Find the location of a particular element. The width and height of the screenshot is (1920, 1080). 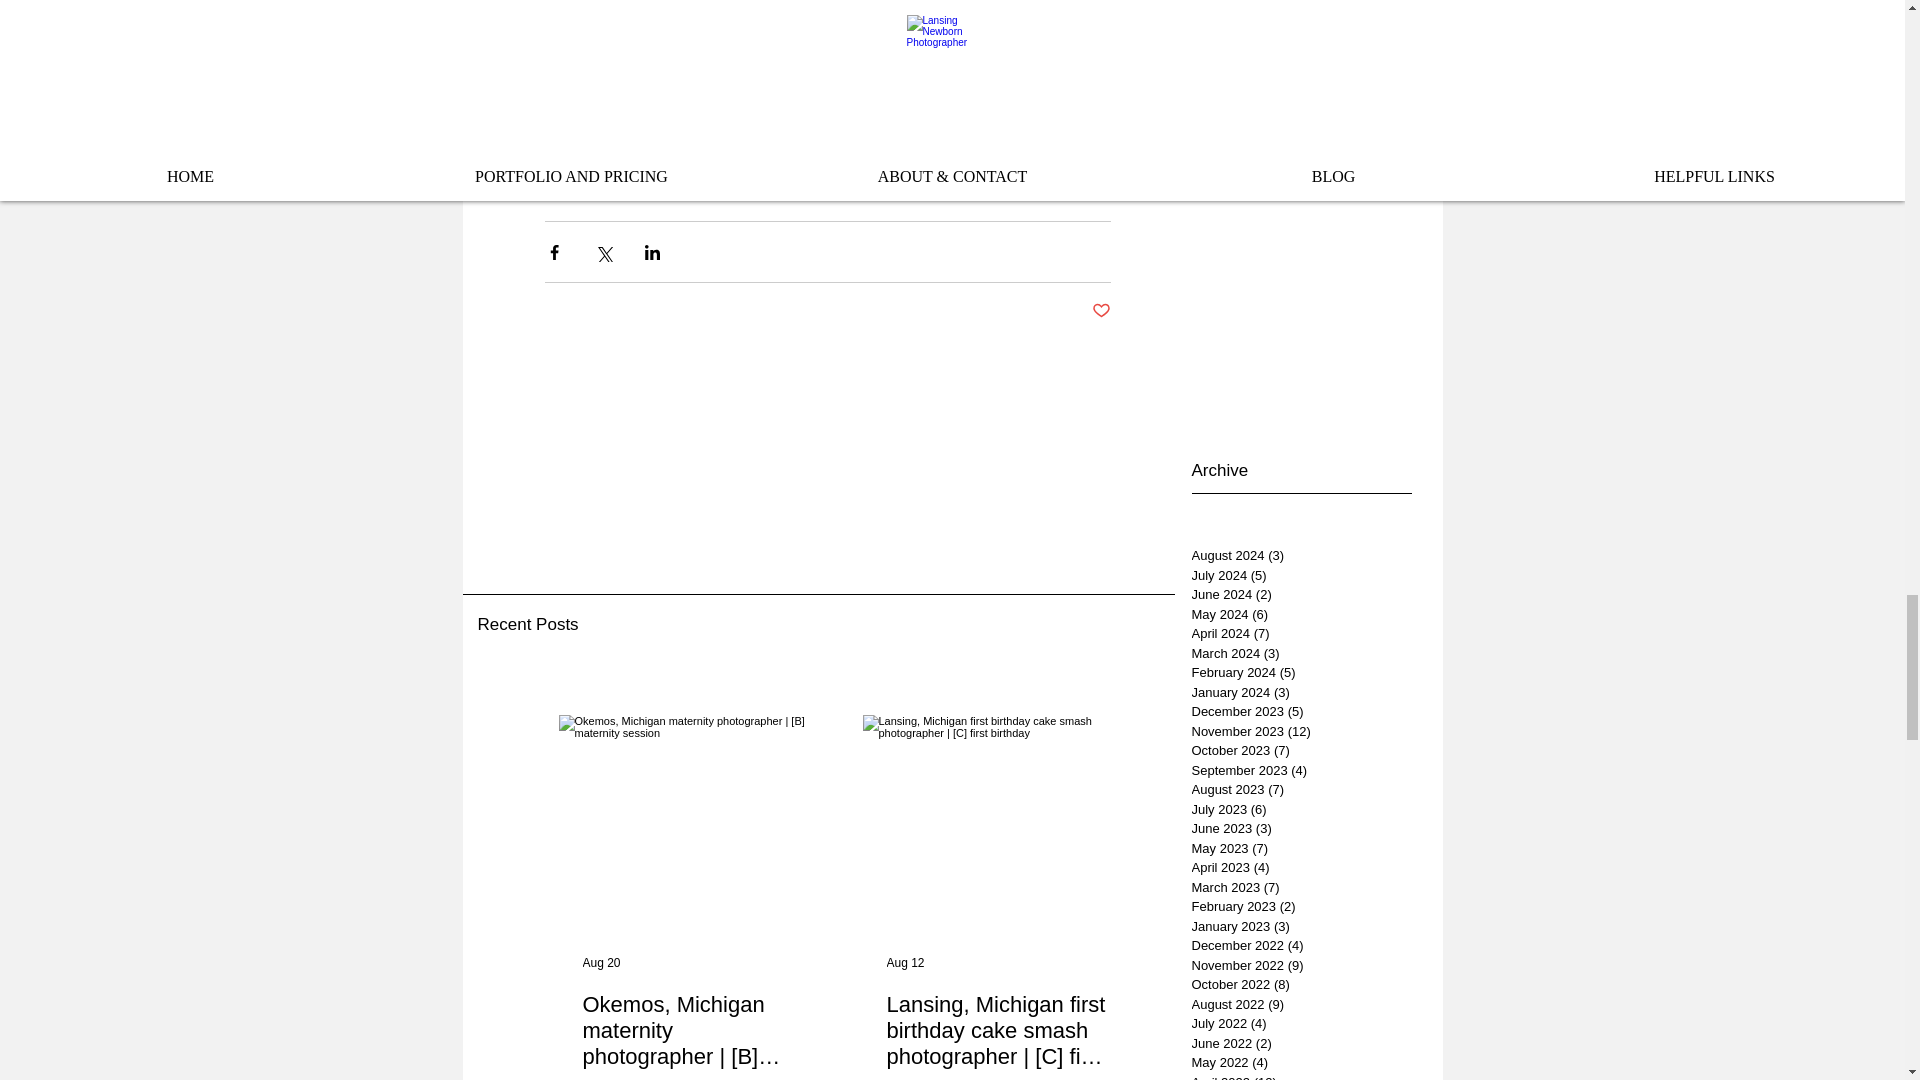

studio is located at coordinates (561, 156).